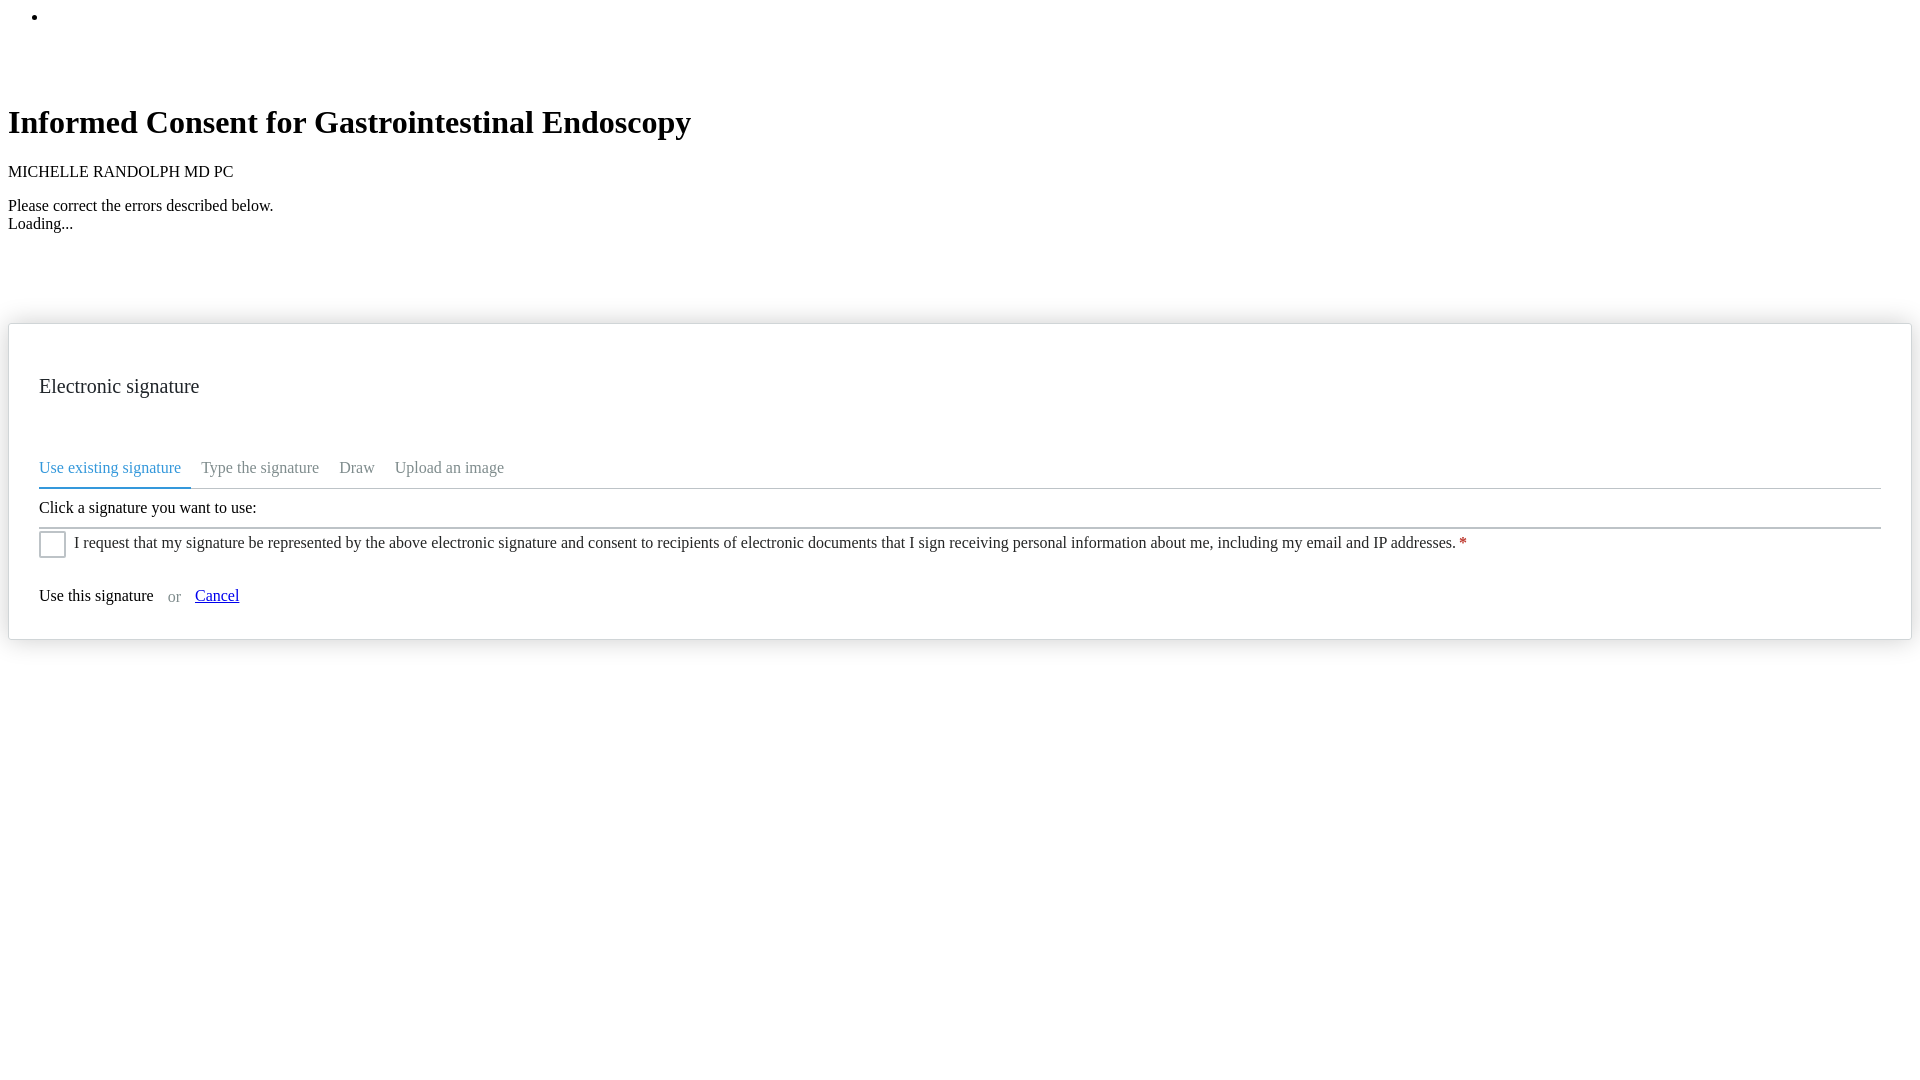  I want to click on Type the signature, so click(259, 471).